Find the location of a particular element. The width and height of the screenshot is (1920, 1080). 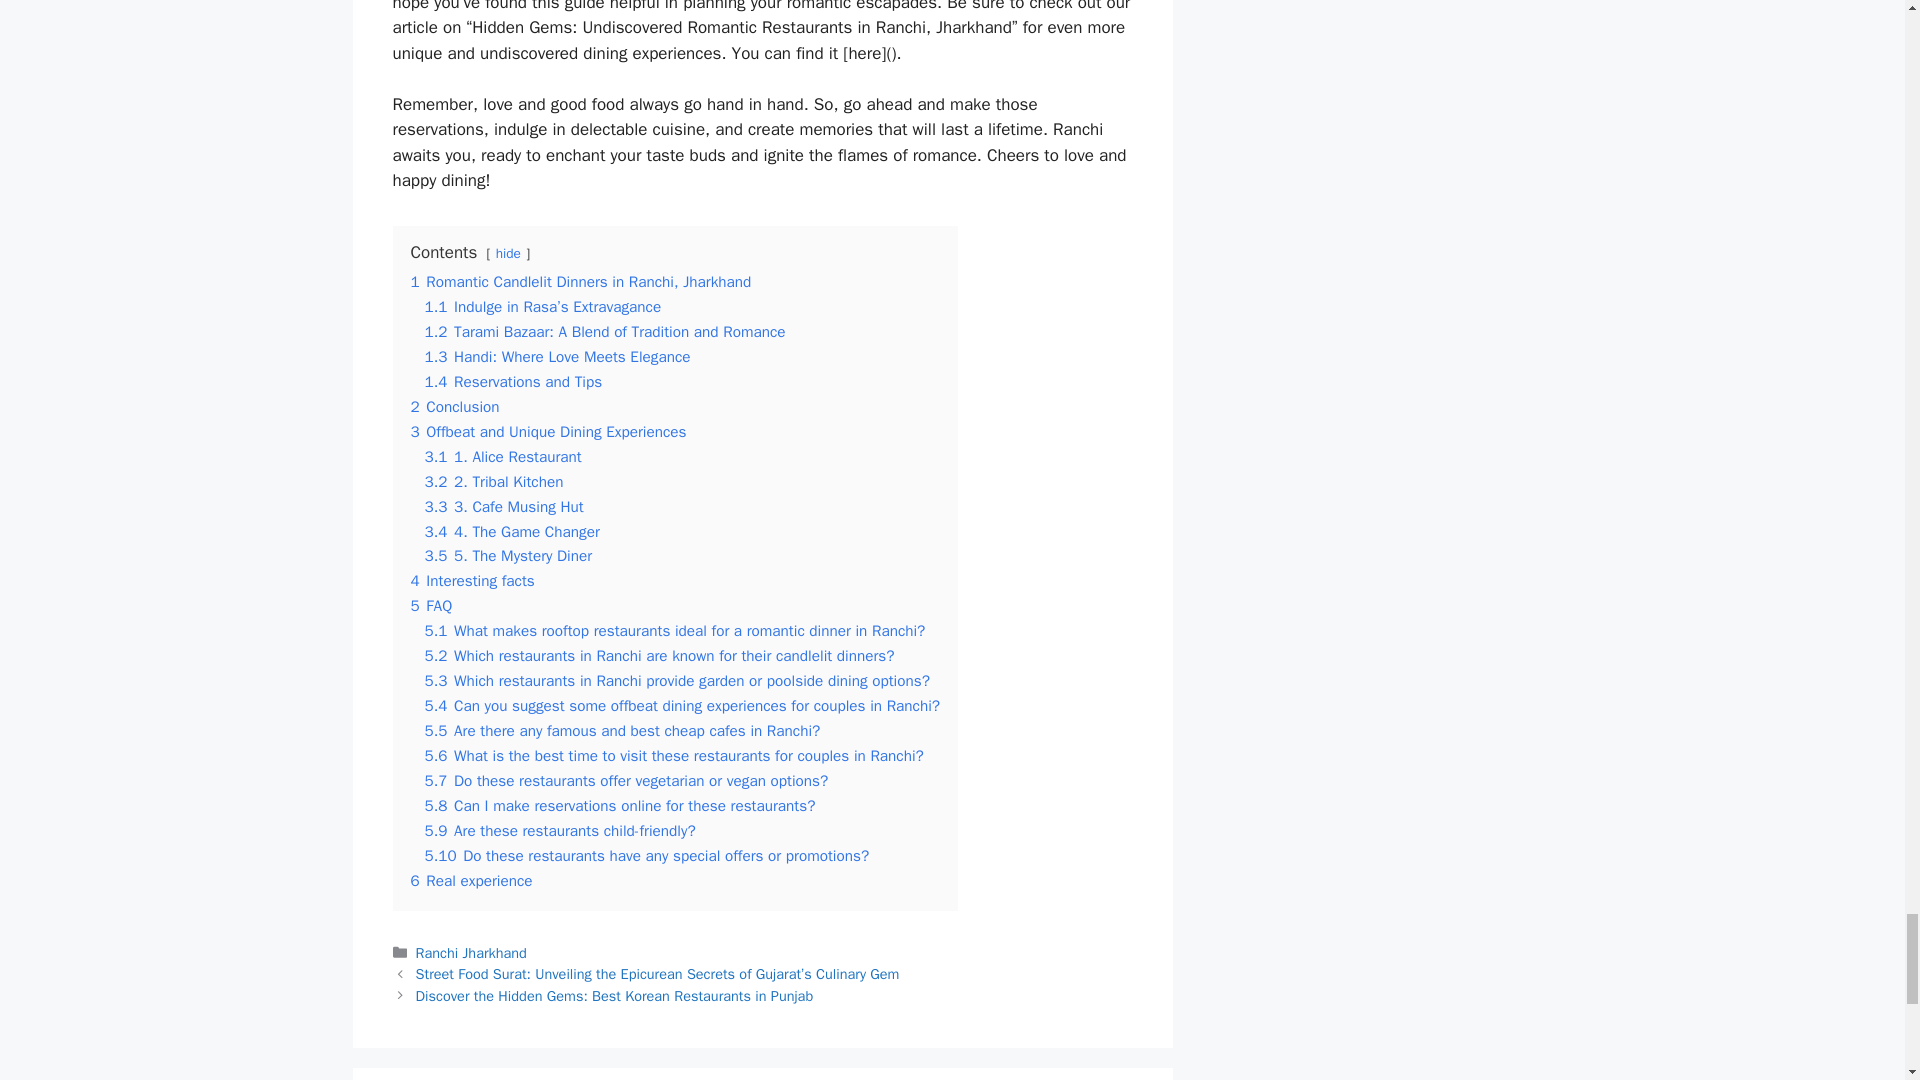

hide is located at coordinates (508, 254).